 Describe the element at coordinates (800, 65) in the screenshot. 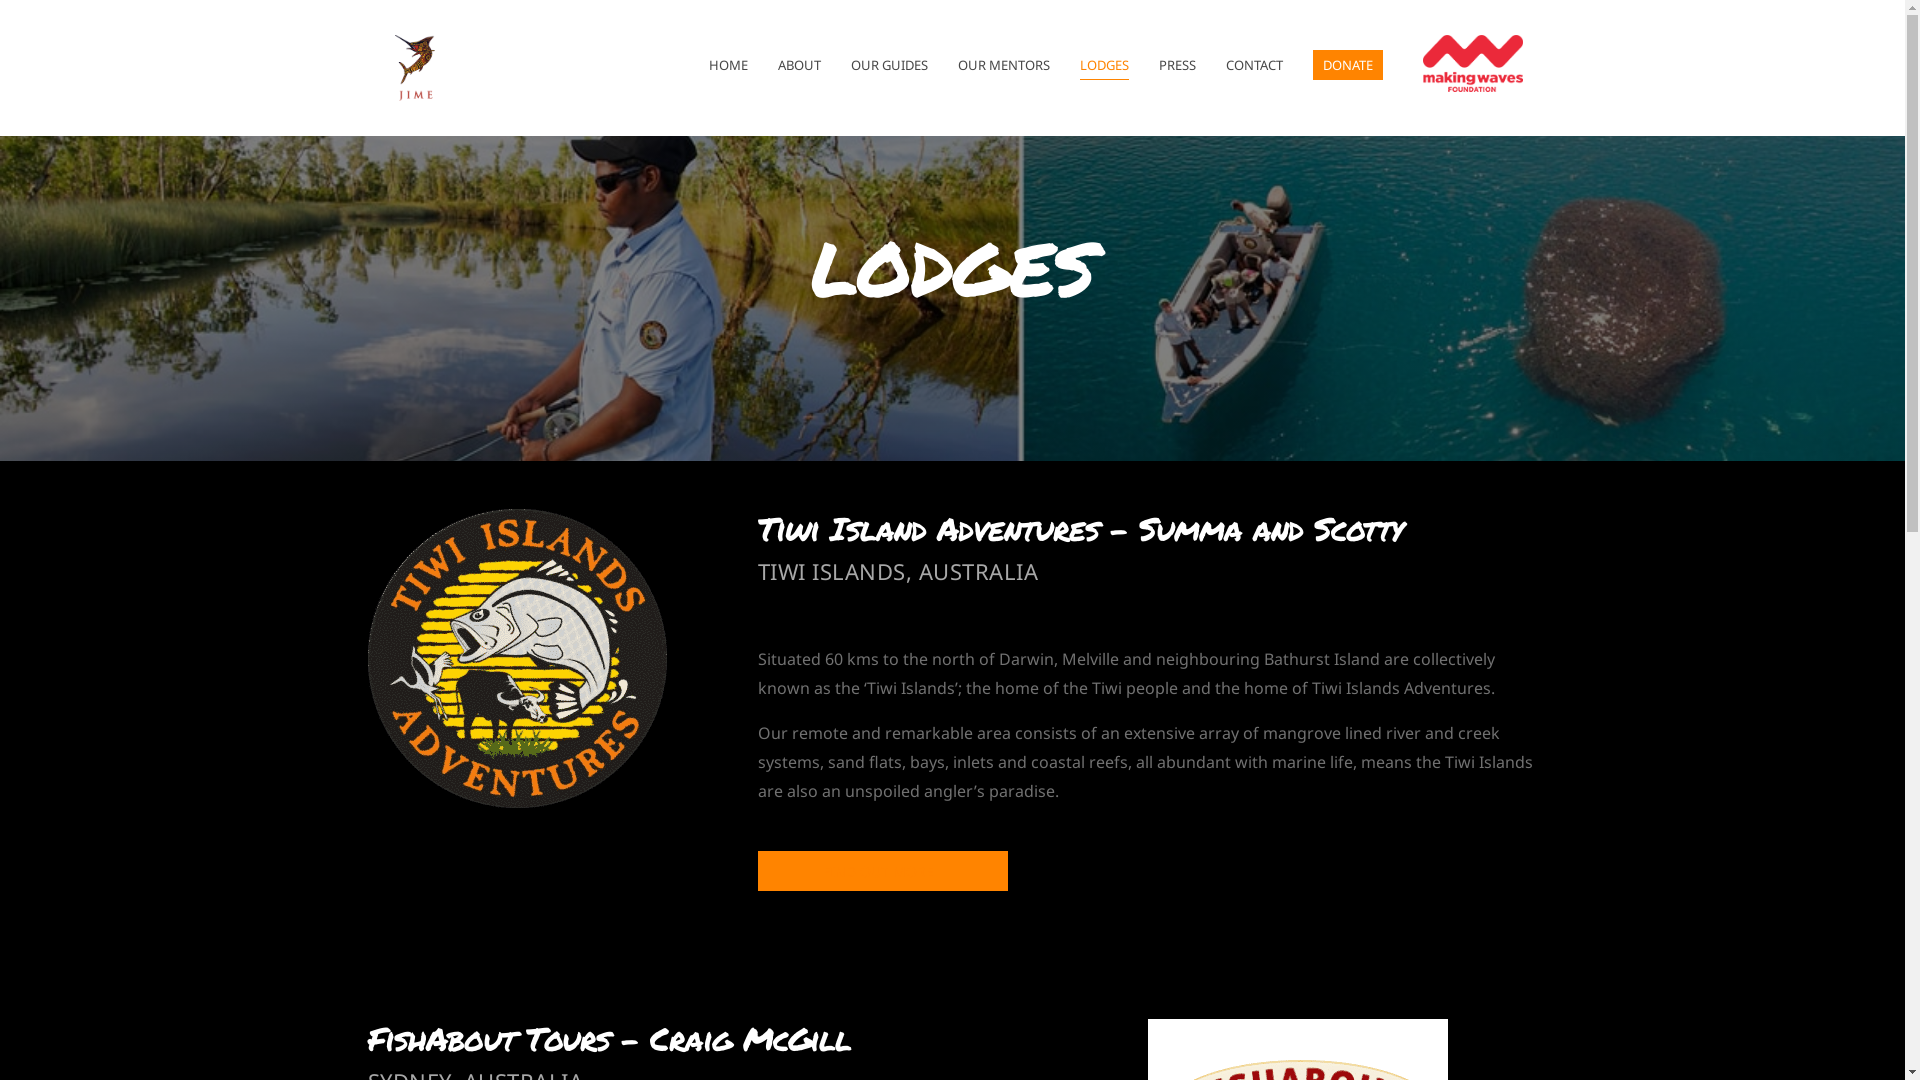

I see `ABOUT` at that location.